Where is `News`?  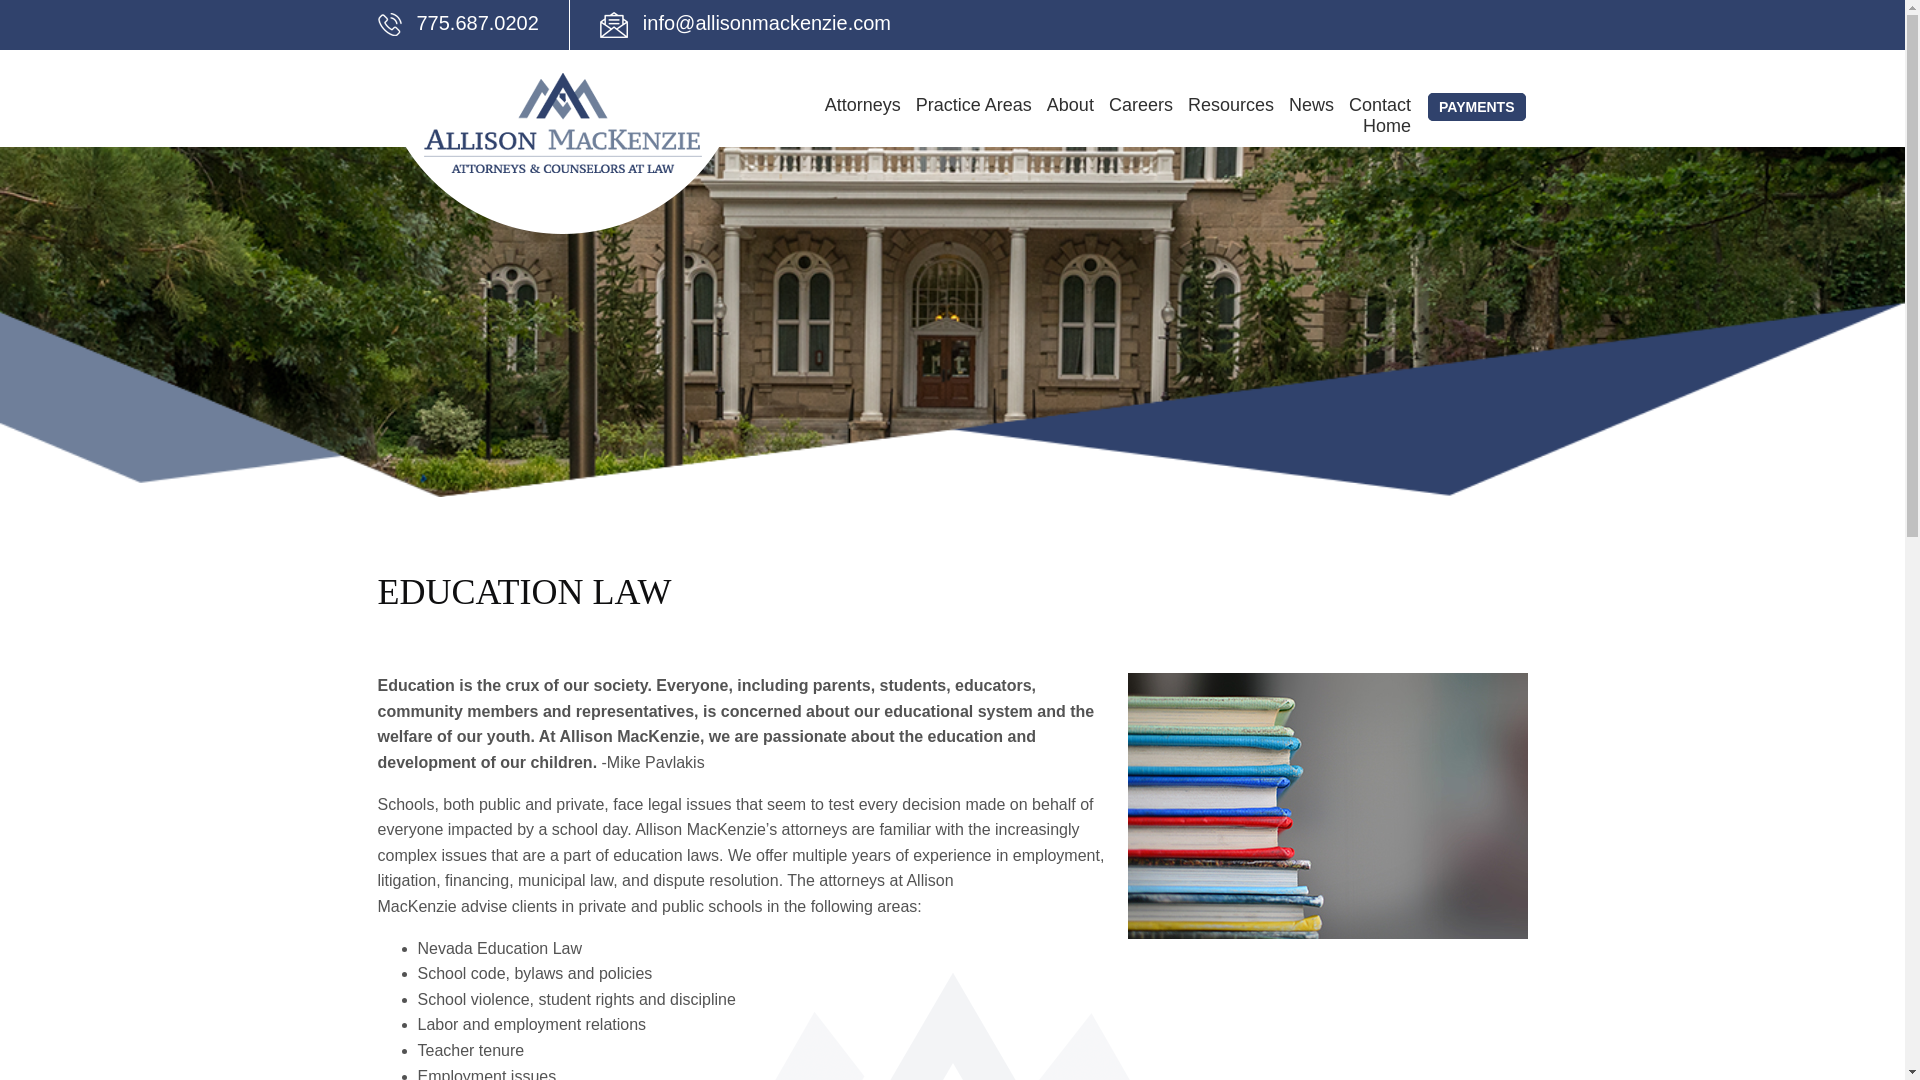
News is located at coordinates (1318, 120).